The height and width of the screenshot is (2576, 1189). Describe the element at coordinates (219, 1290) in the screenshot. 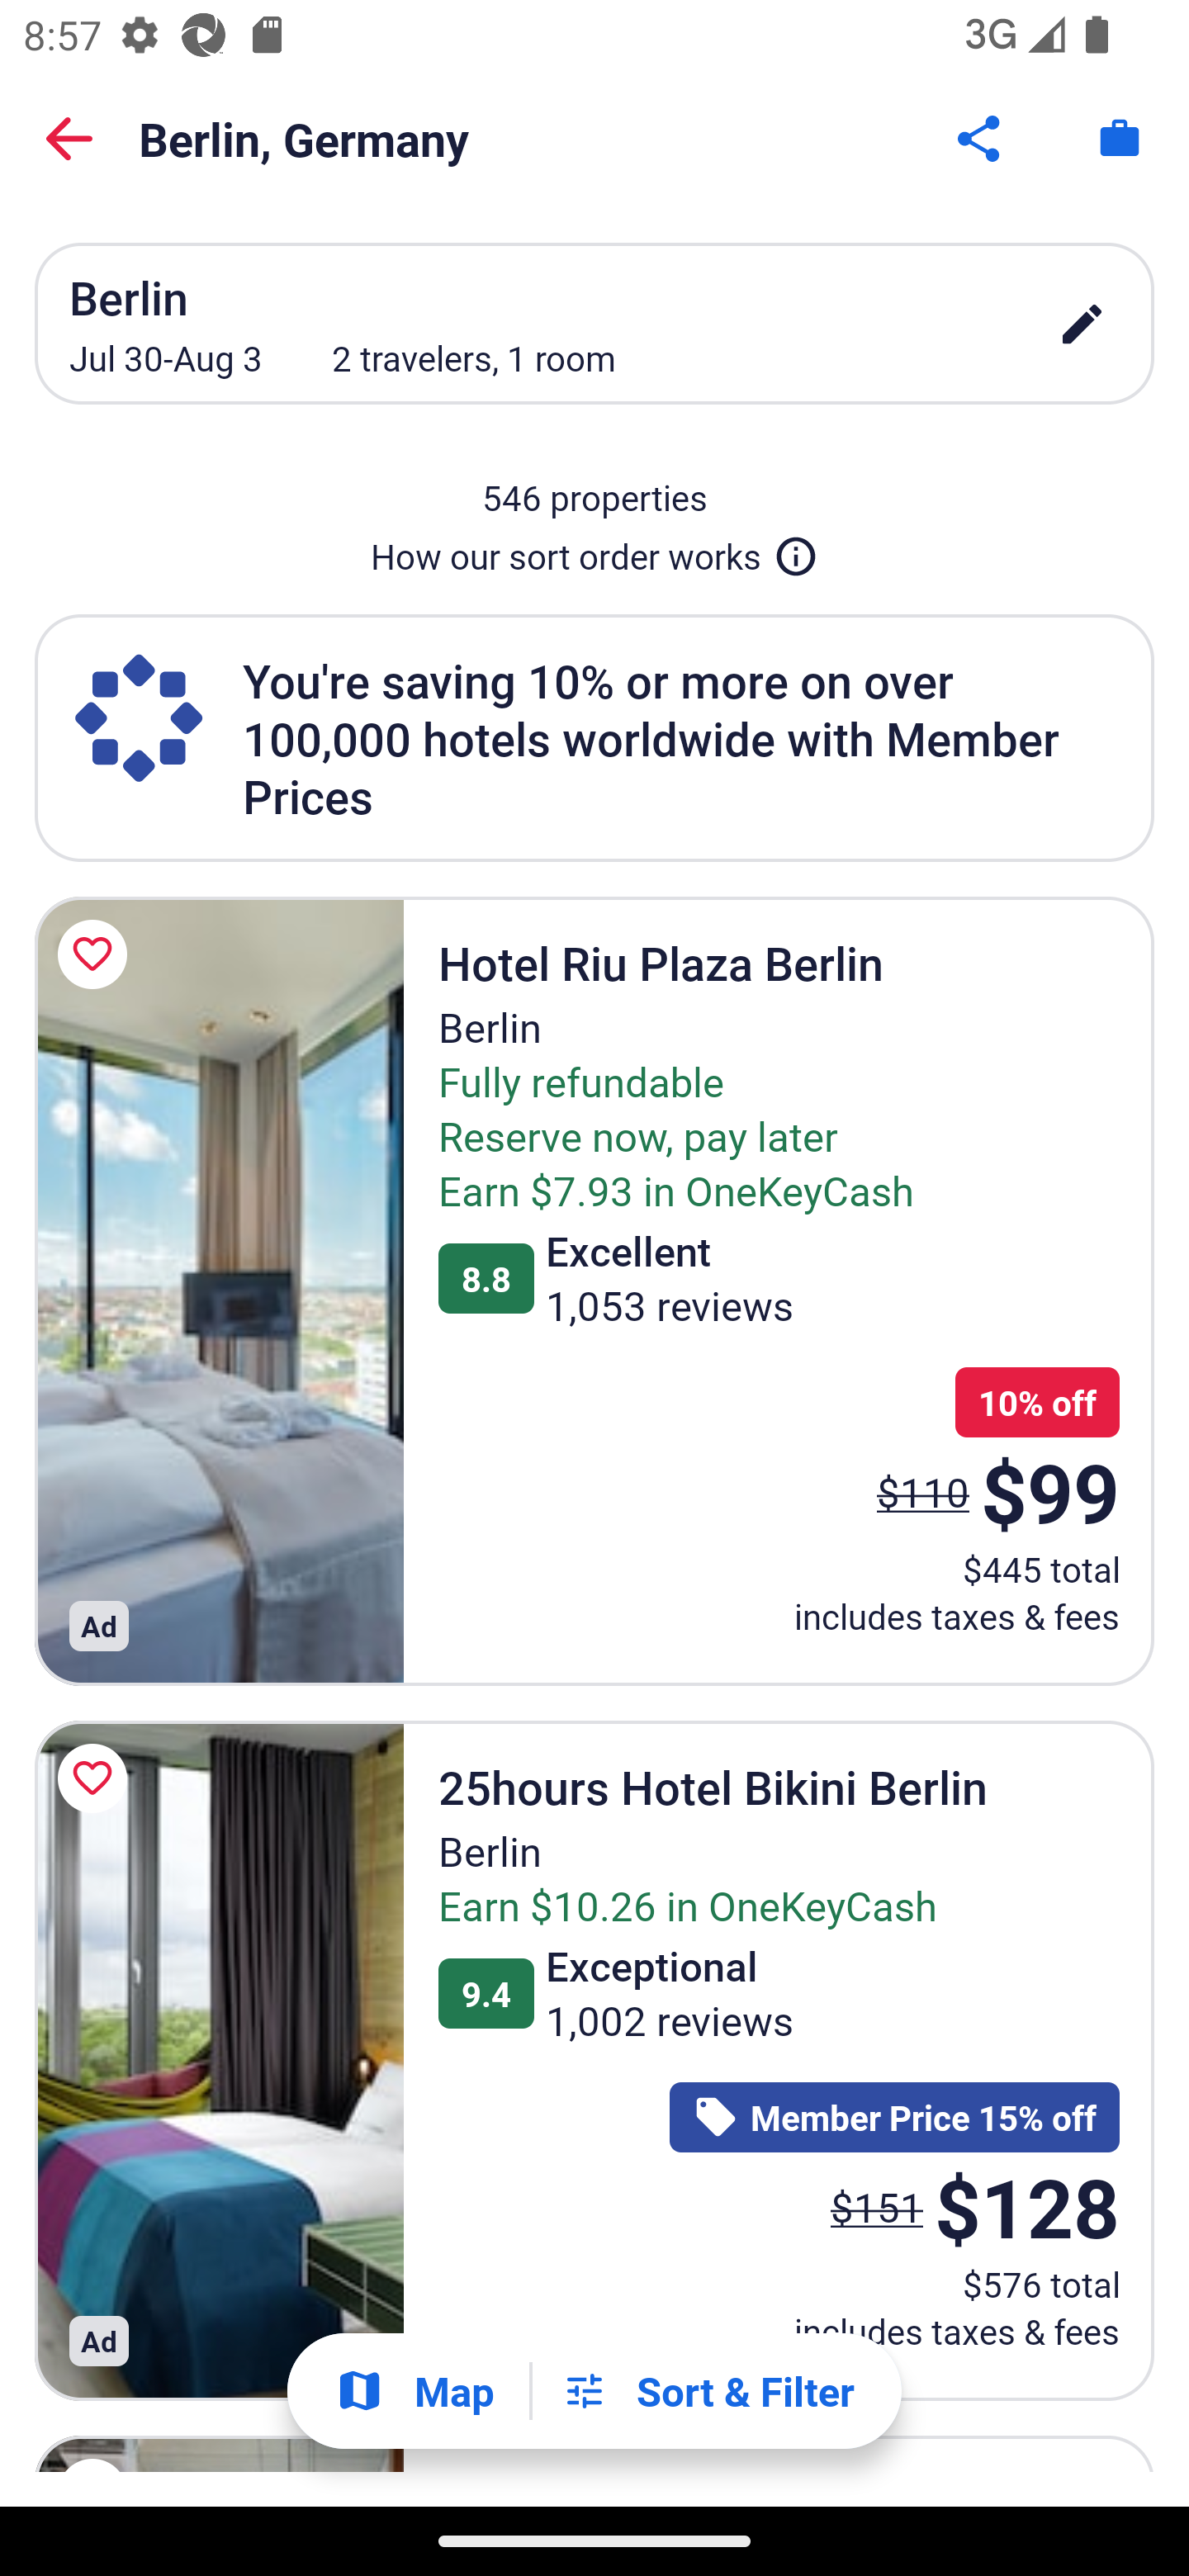

I see `Hotel Riu Plaza Berlin` at that location.